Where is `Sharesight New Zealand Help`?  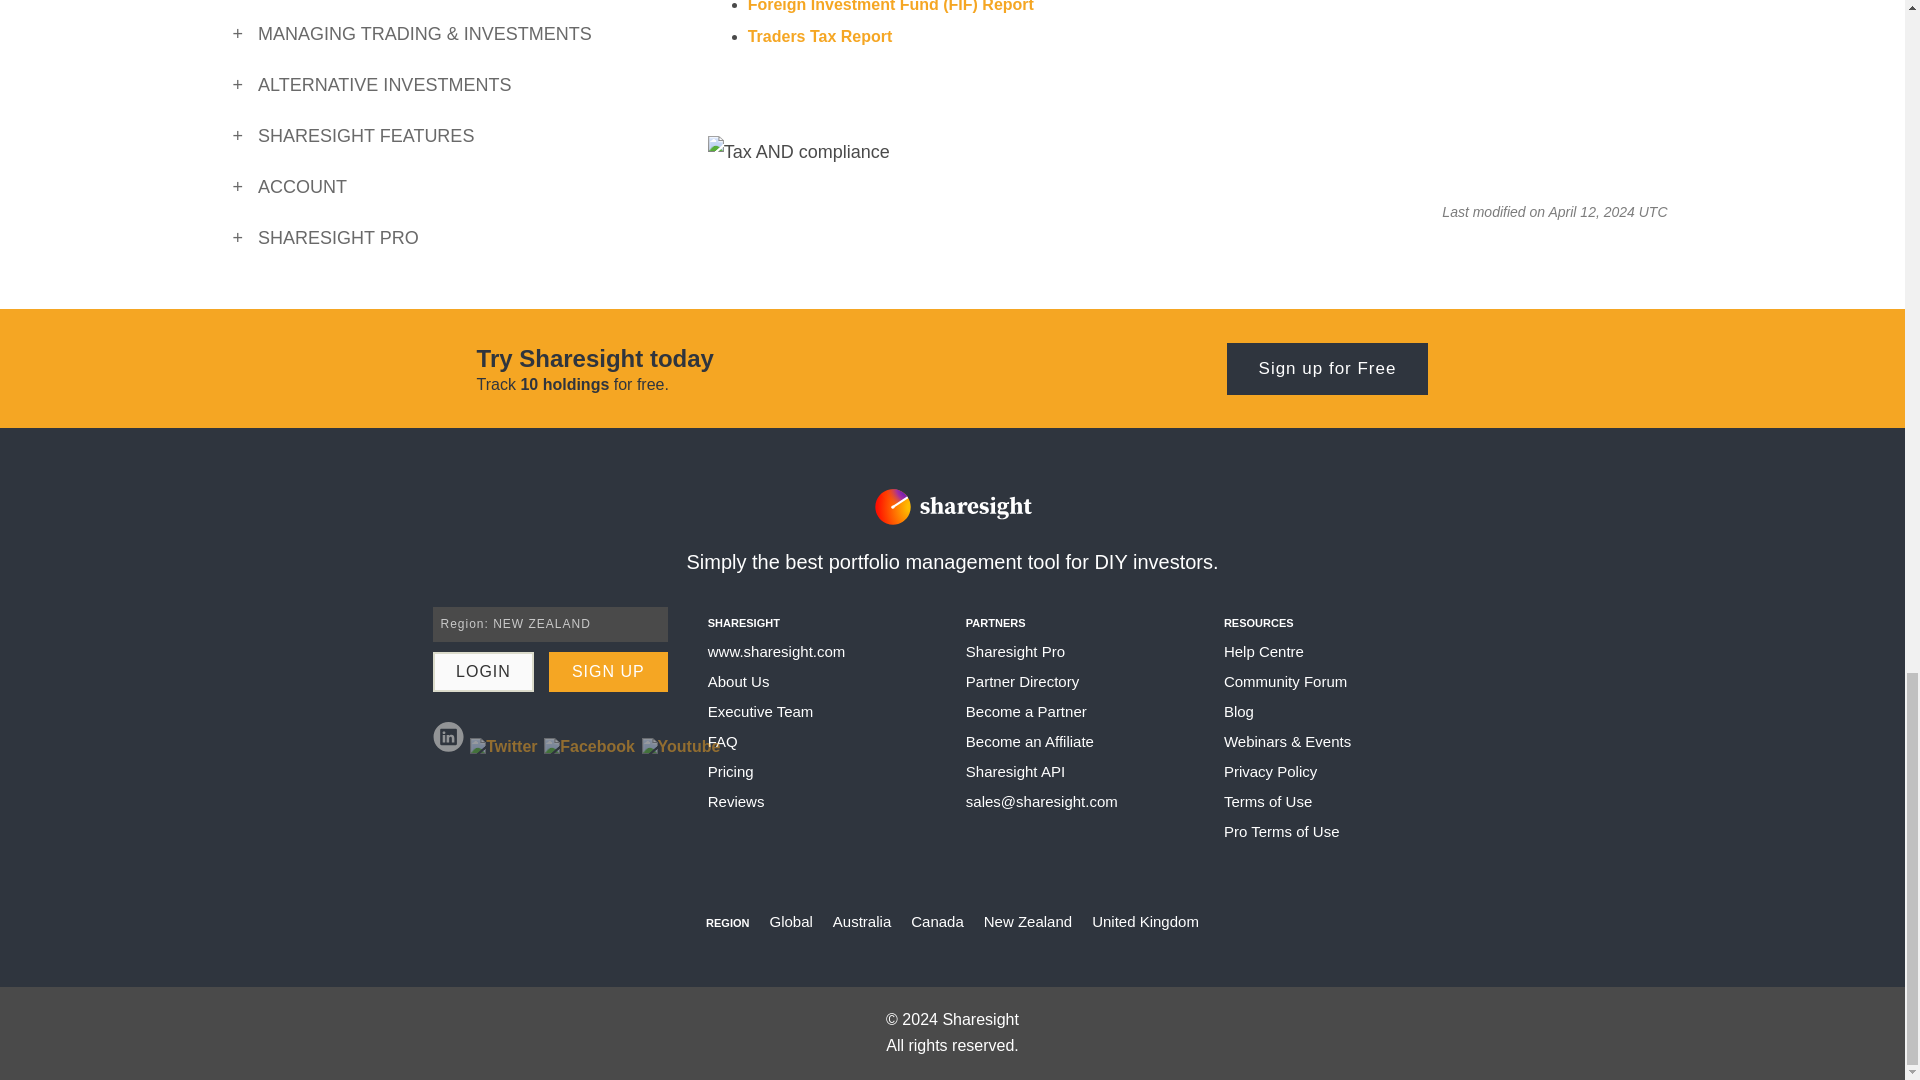 Sharesight New Zealand Help is located at coordinates (777, 650).